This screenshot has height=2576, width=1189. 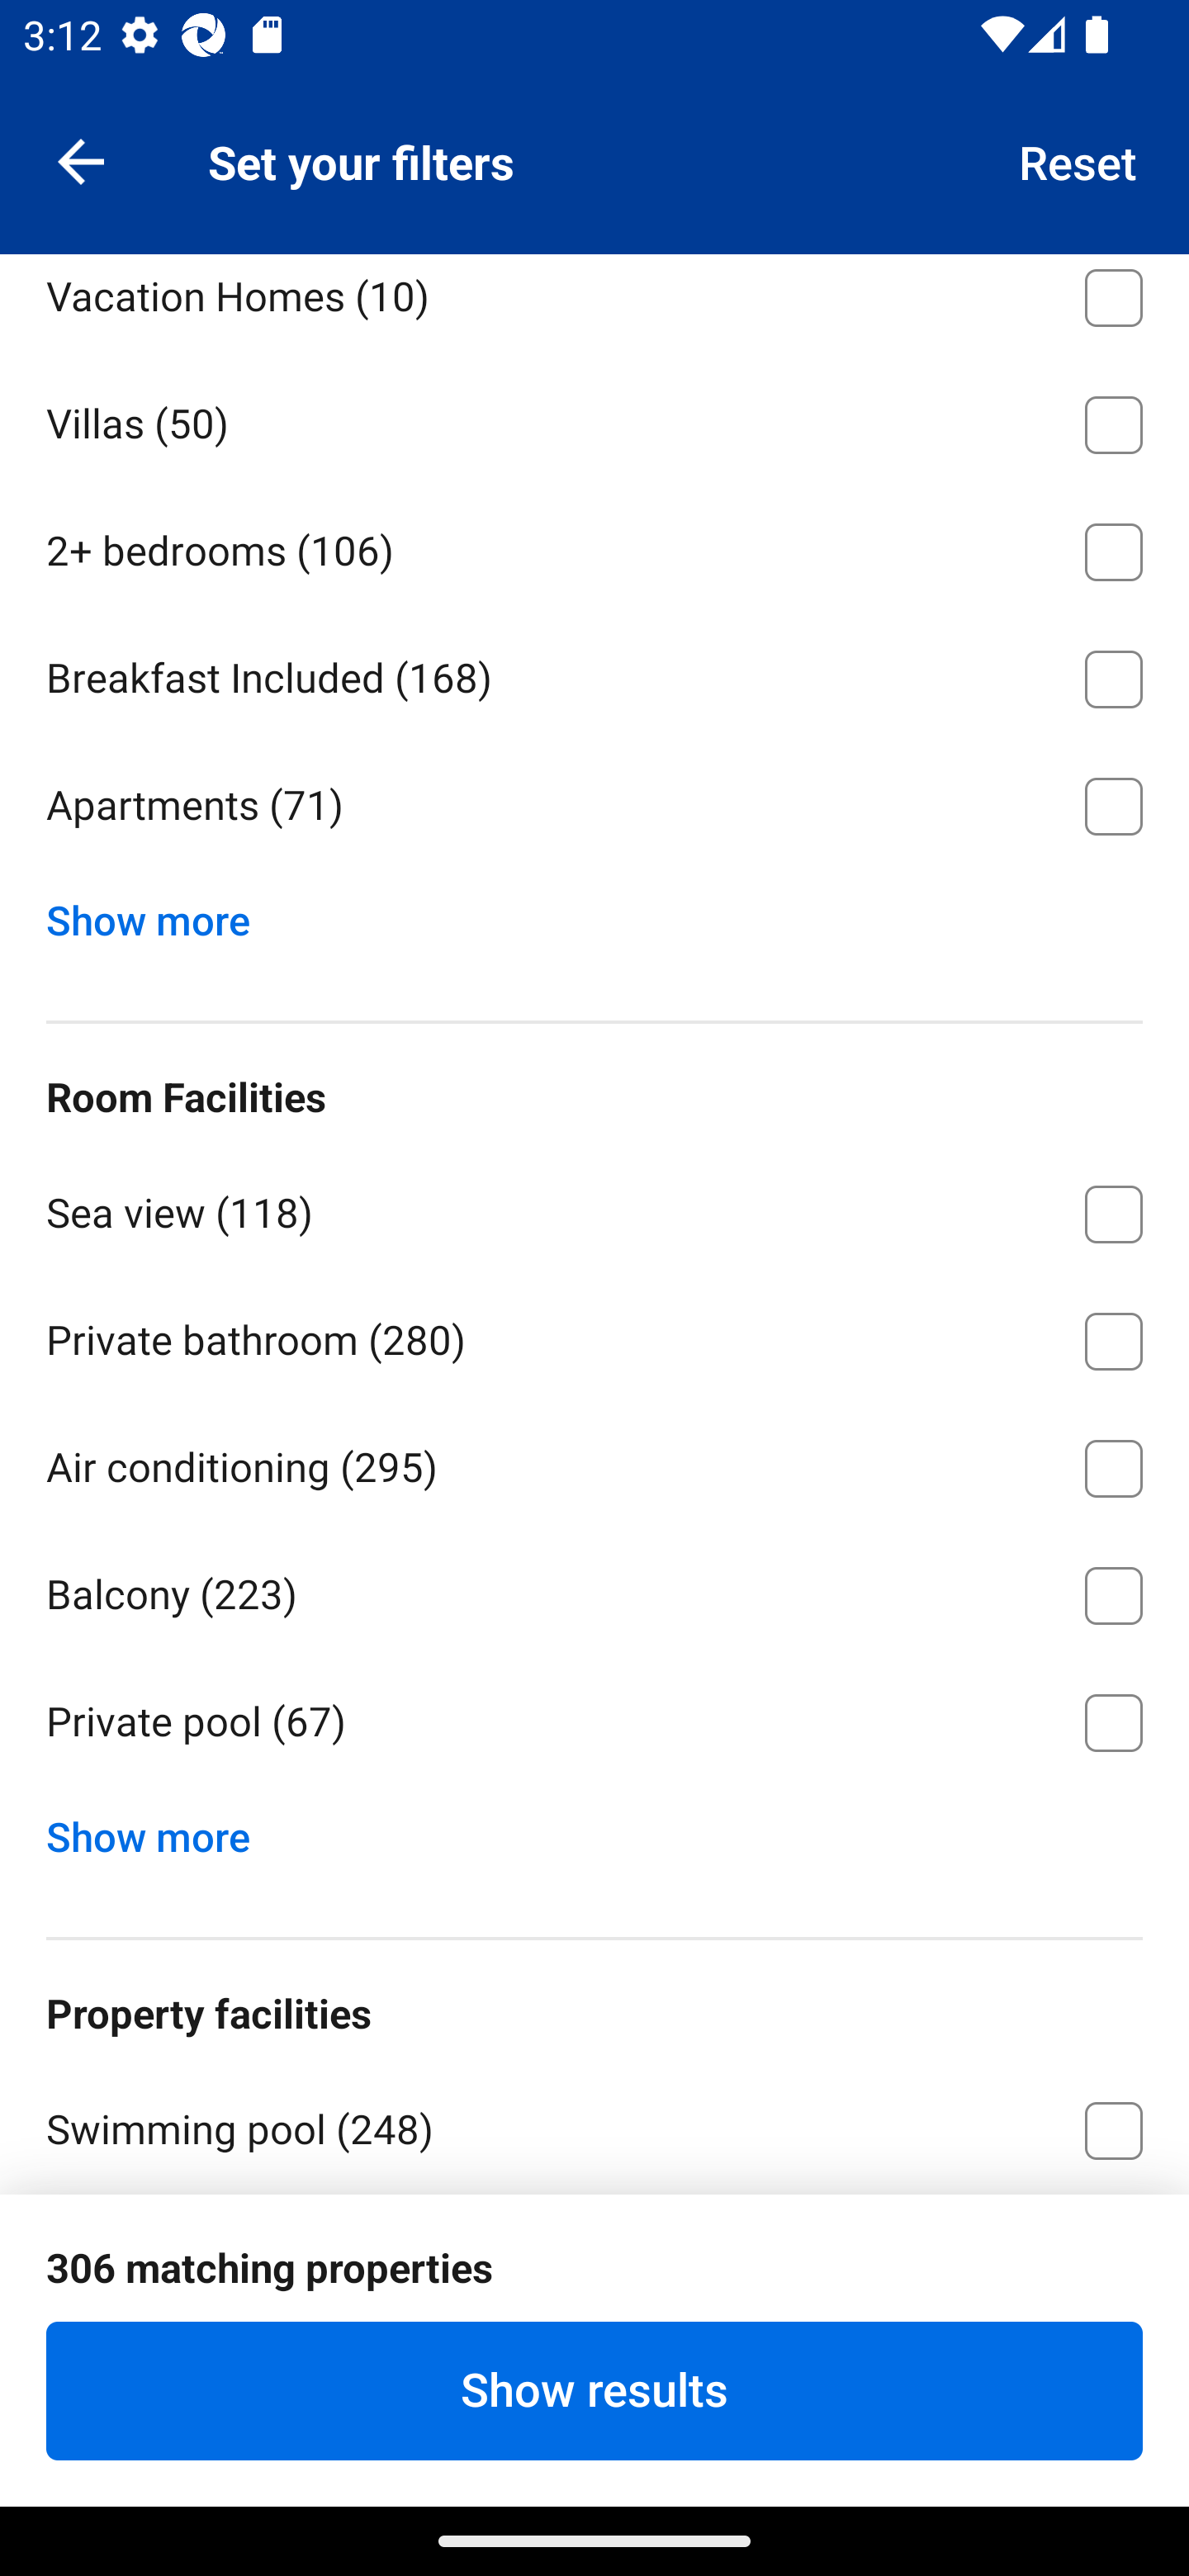 I want to click on Show results, so click(x=594, y=2390).